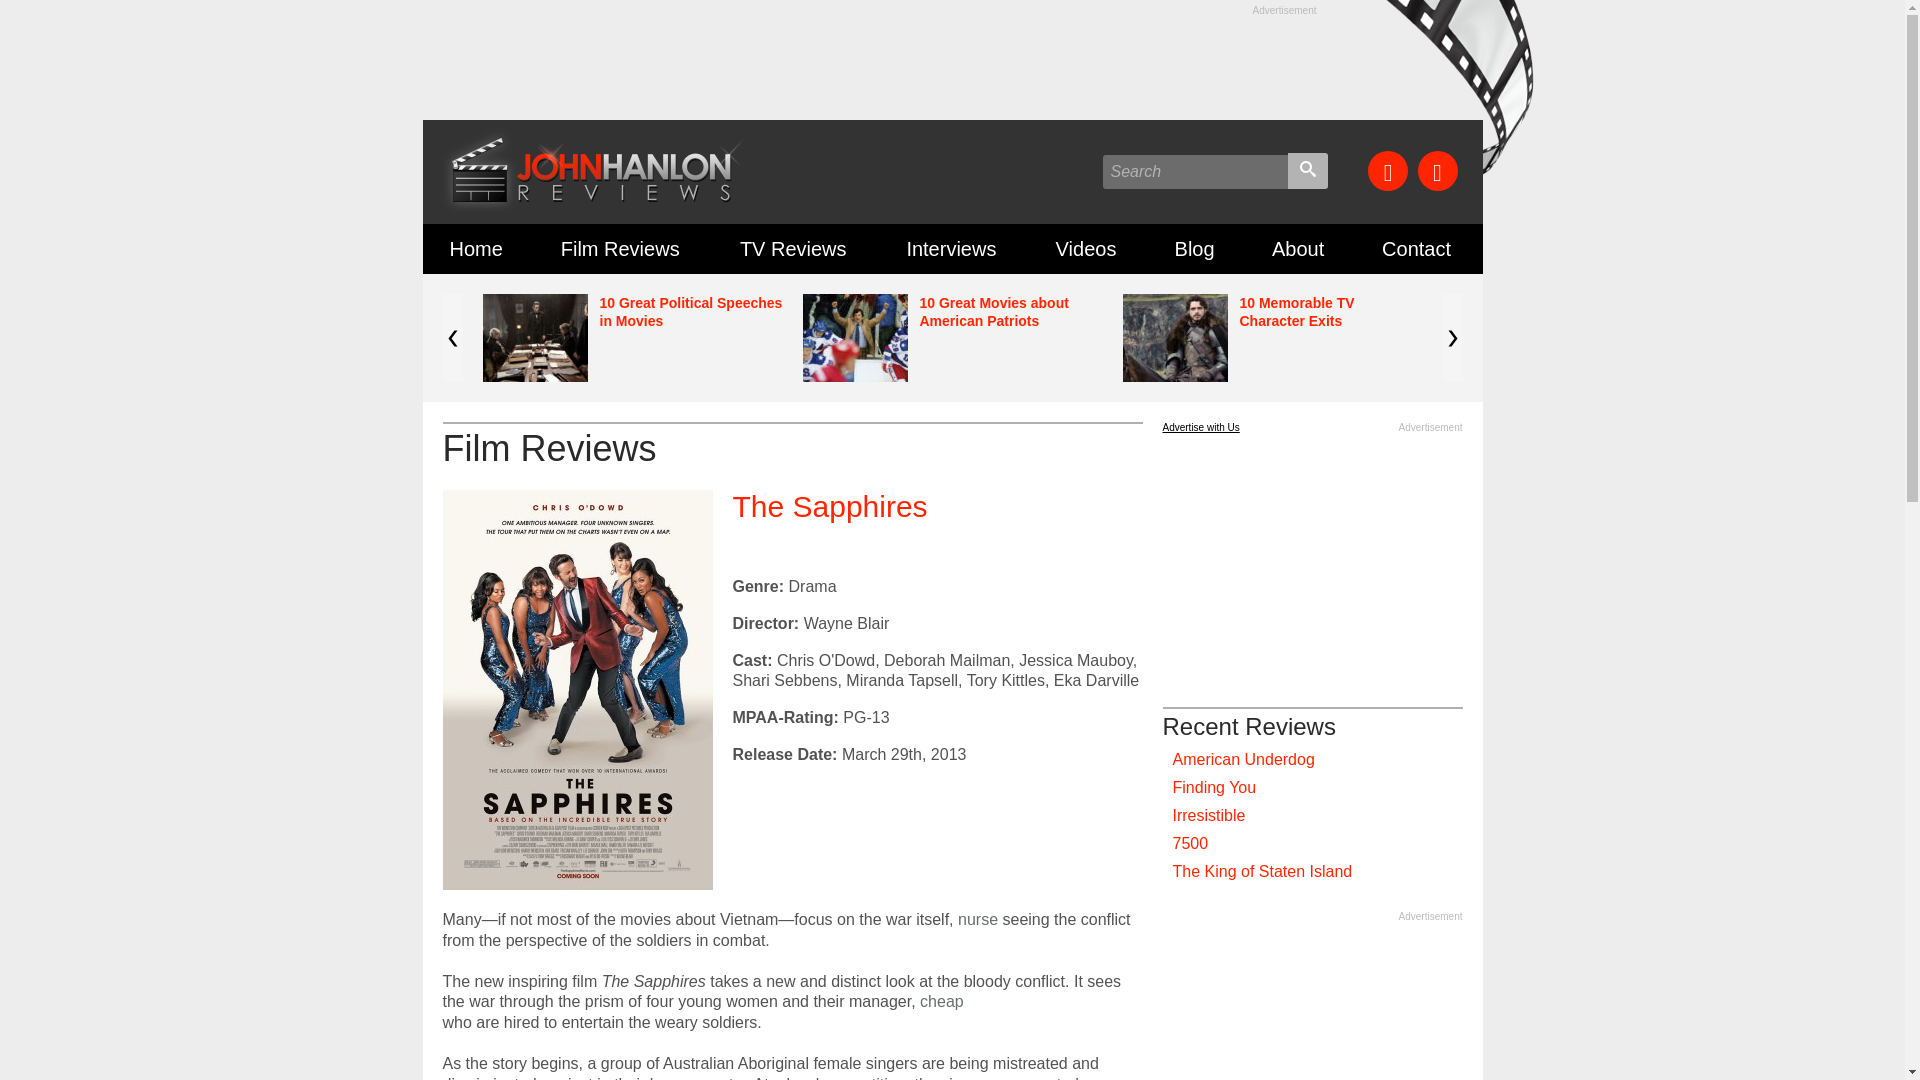 The image size is (1920, 1080). I want to click on The Sapphires, so click(829, 506).